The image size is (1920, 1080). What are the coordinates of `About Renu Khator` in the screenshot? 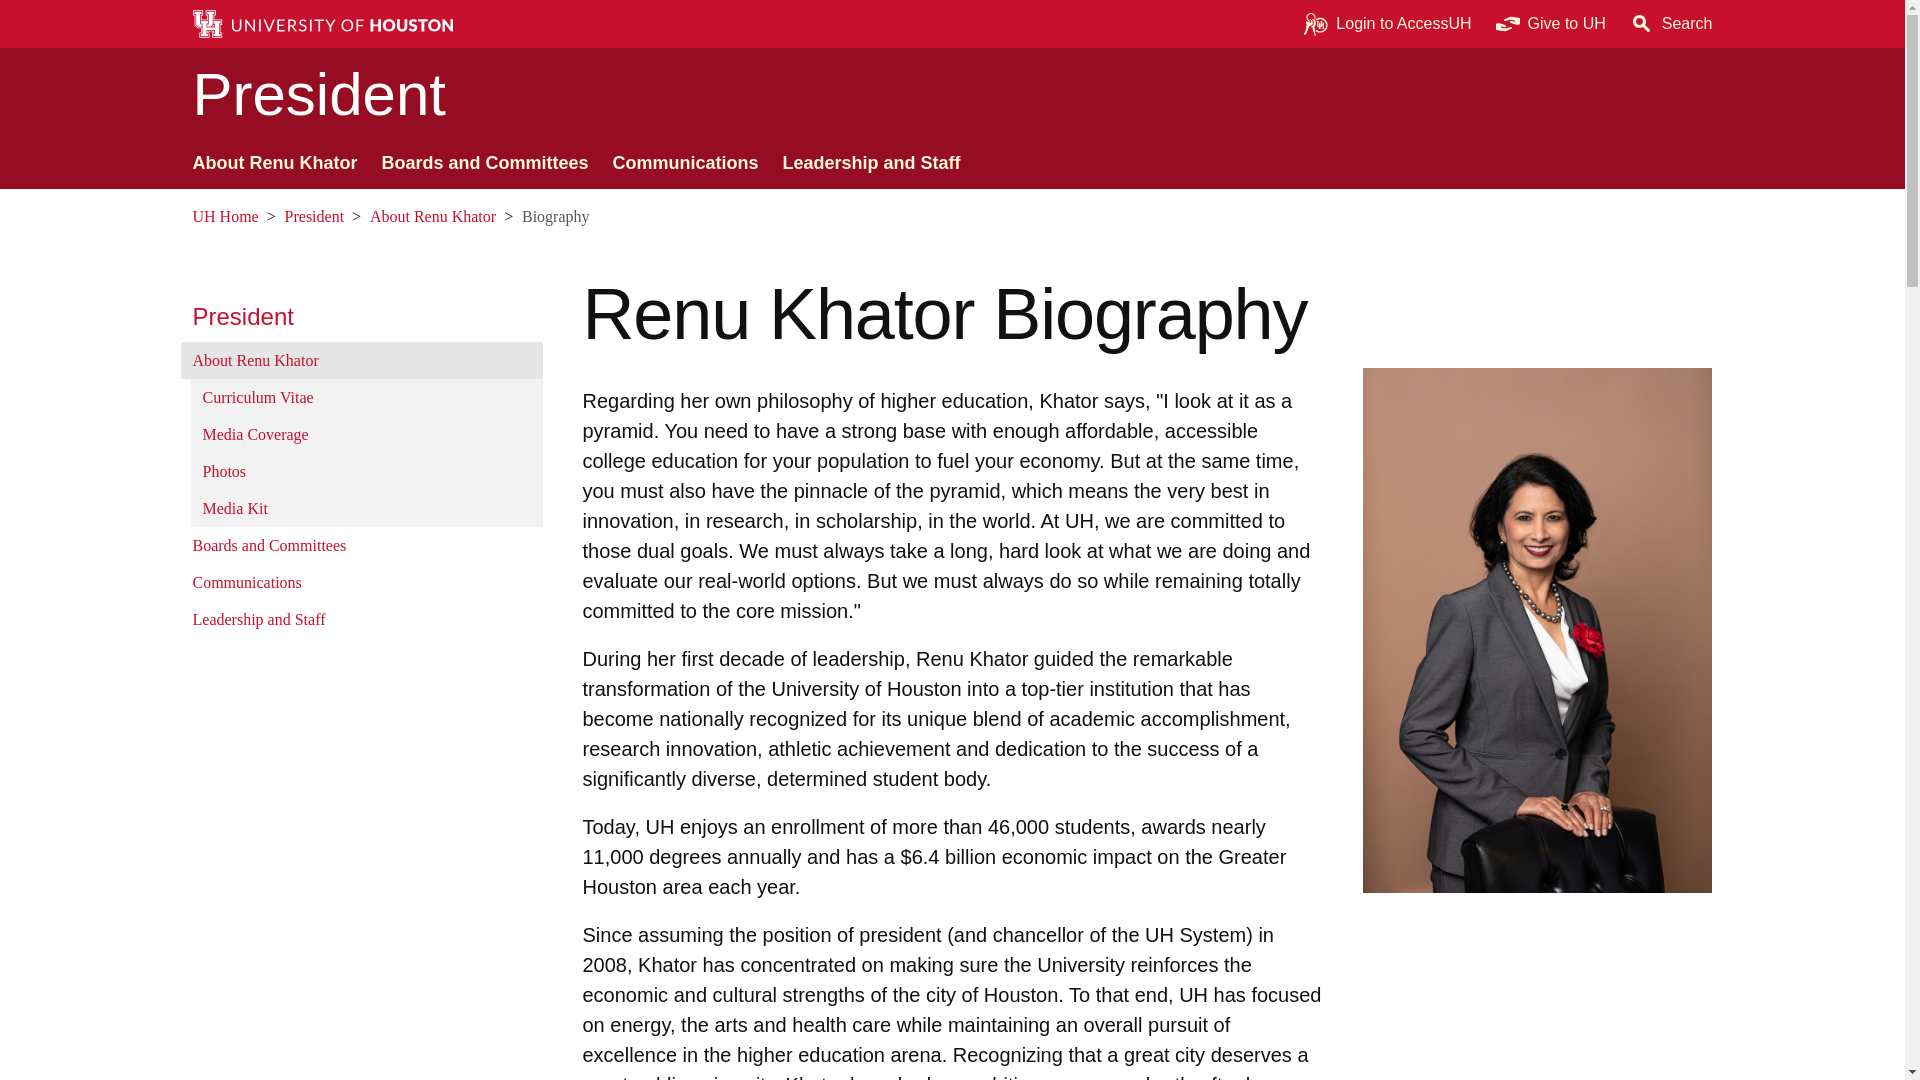 It's located at (274, 164).